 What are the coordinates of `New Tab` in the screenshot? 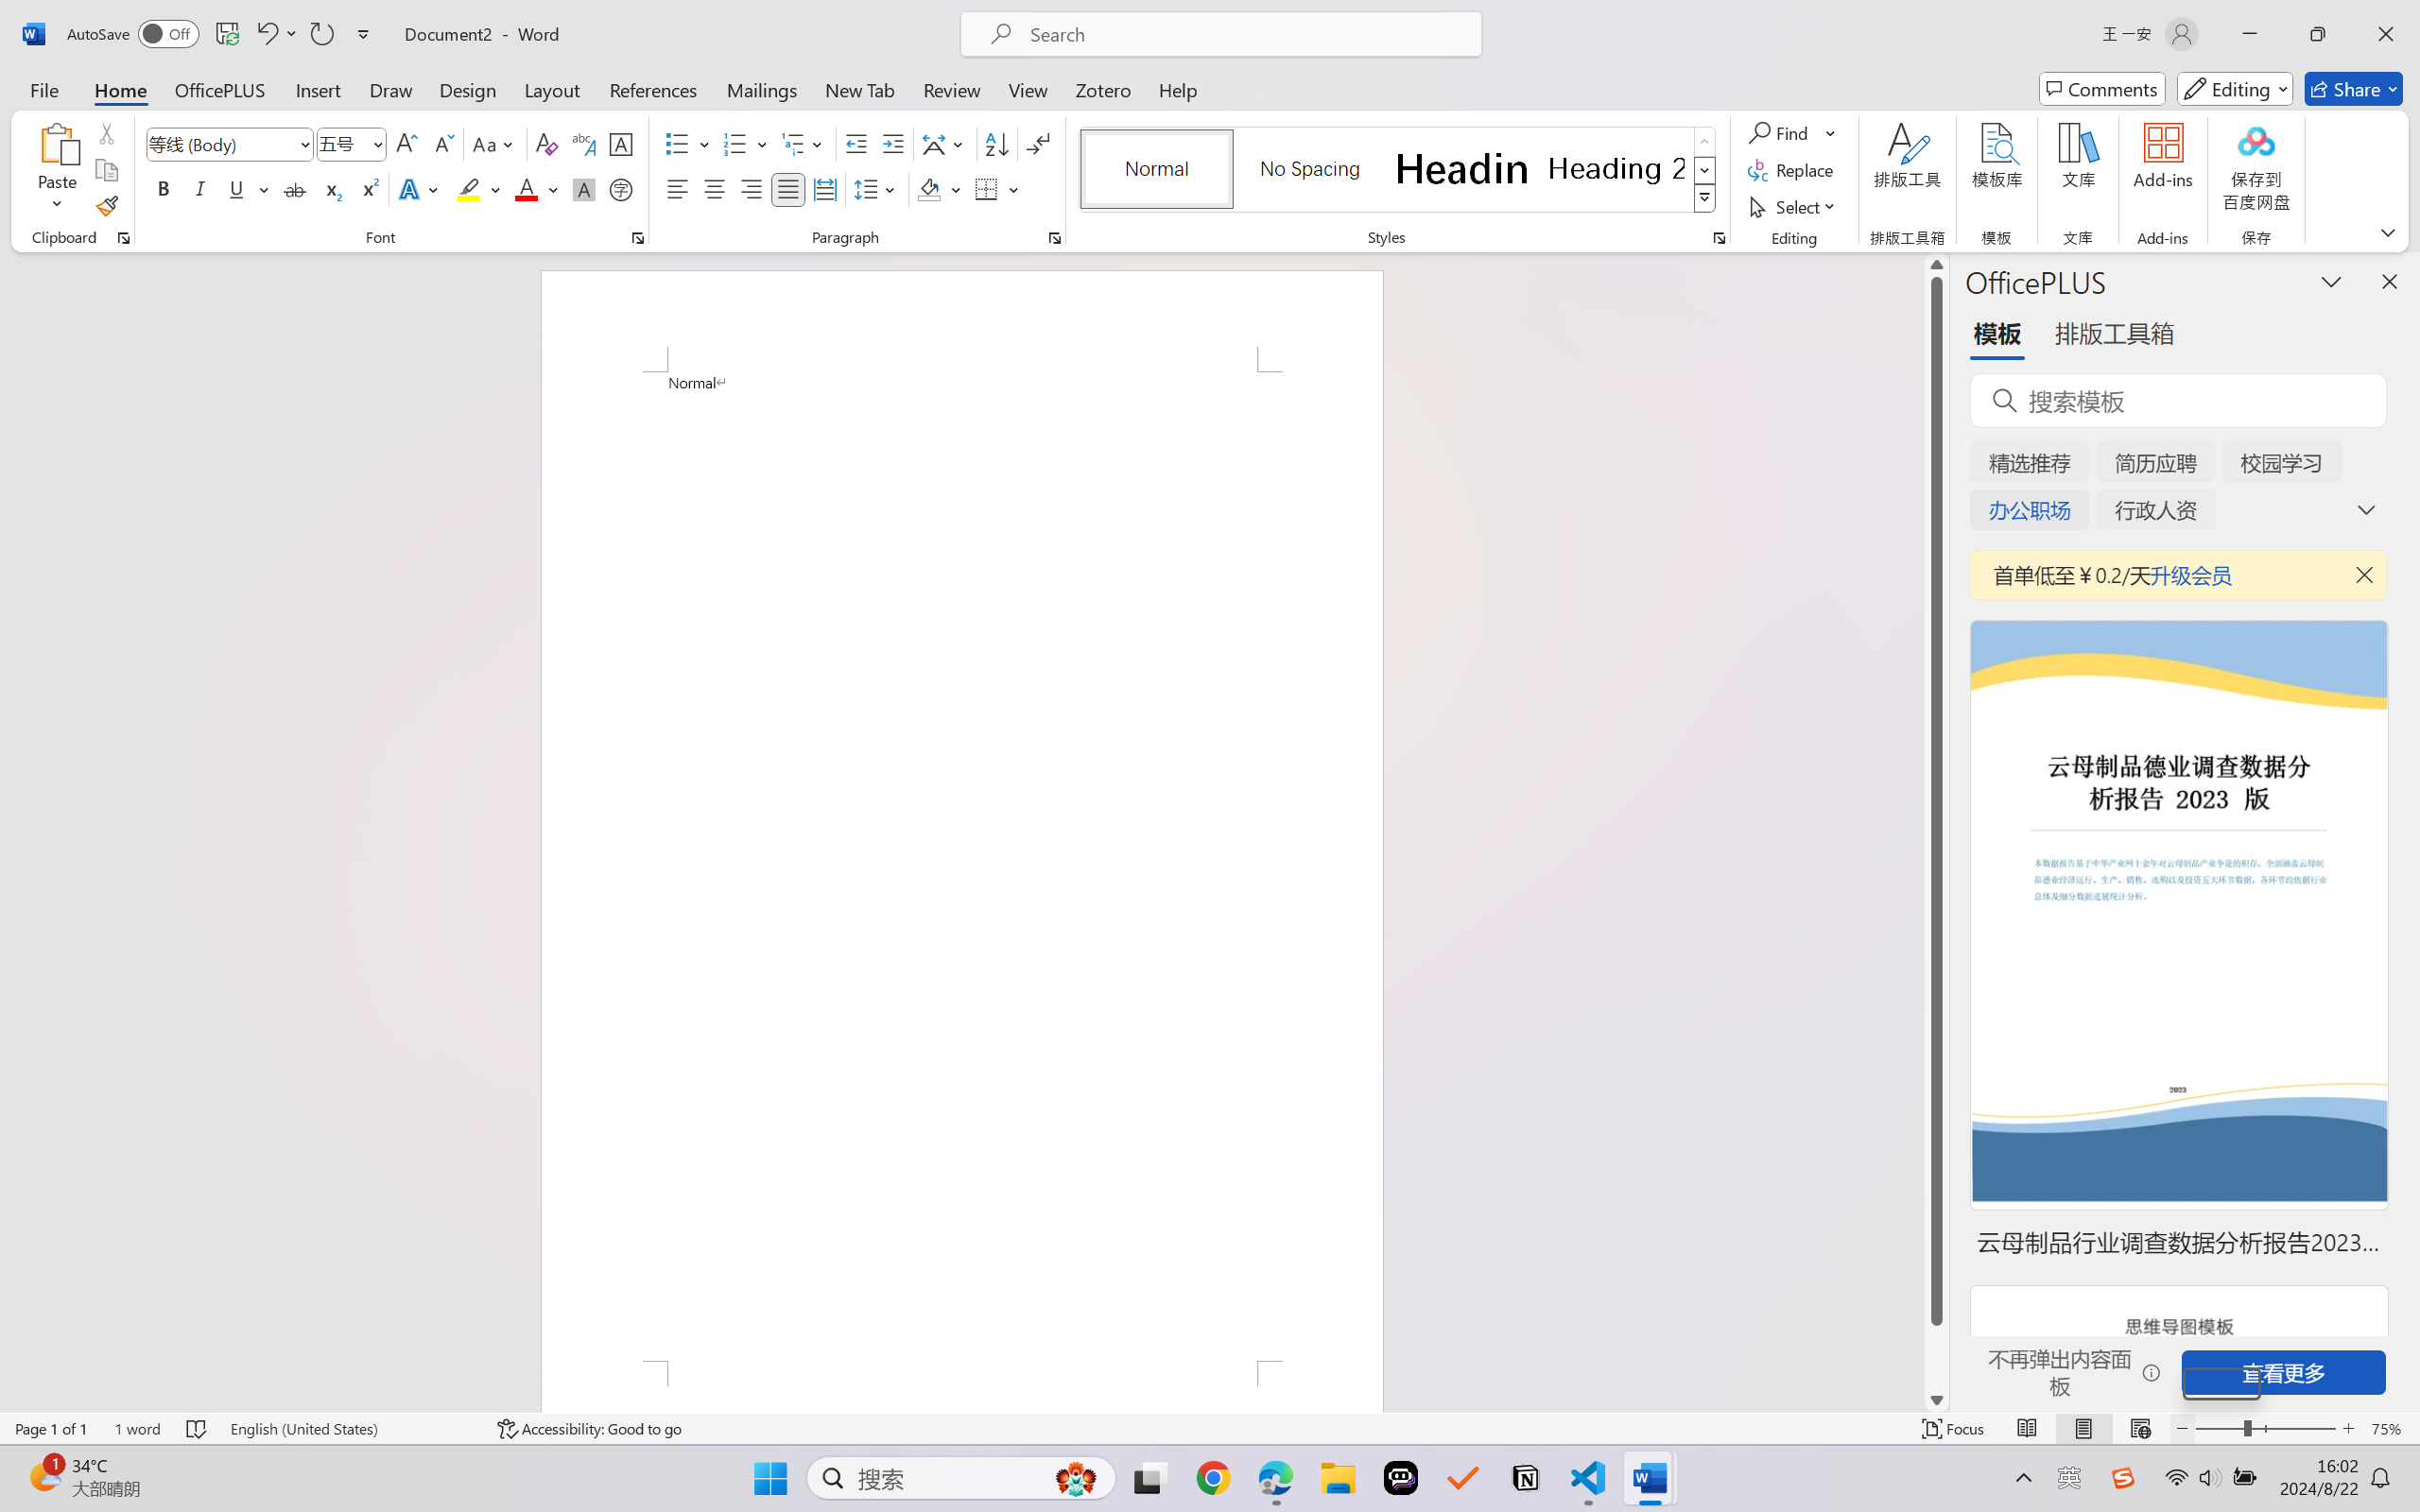 It's located at (860, 89).